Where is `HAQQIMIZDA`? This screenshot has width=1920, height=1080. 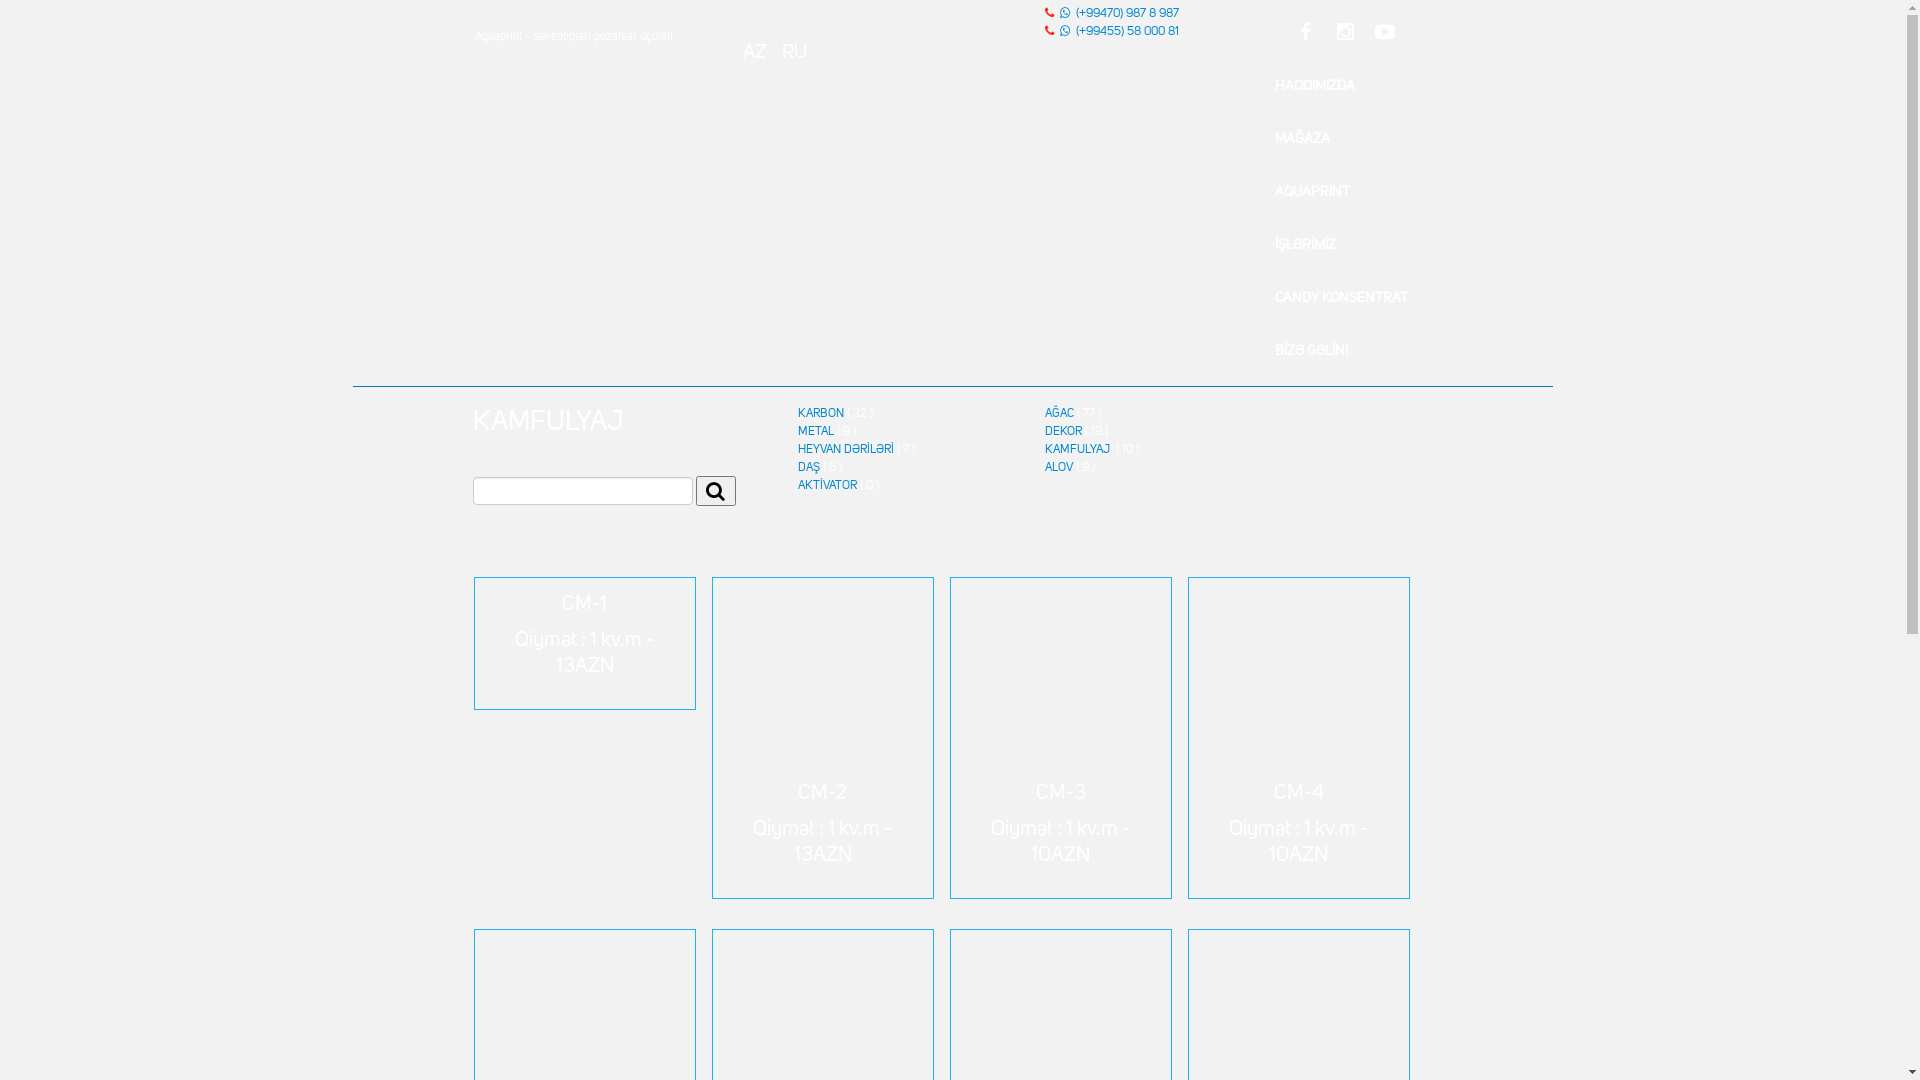
HAQQIMIZDA is located at coordinates (1315, 86).